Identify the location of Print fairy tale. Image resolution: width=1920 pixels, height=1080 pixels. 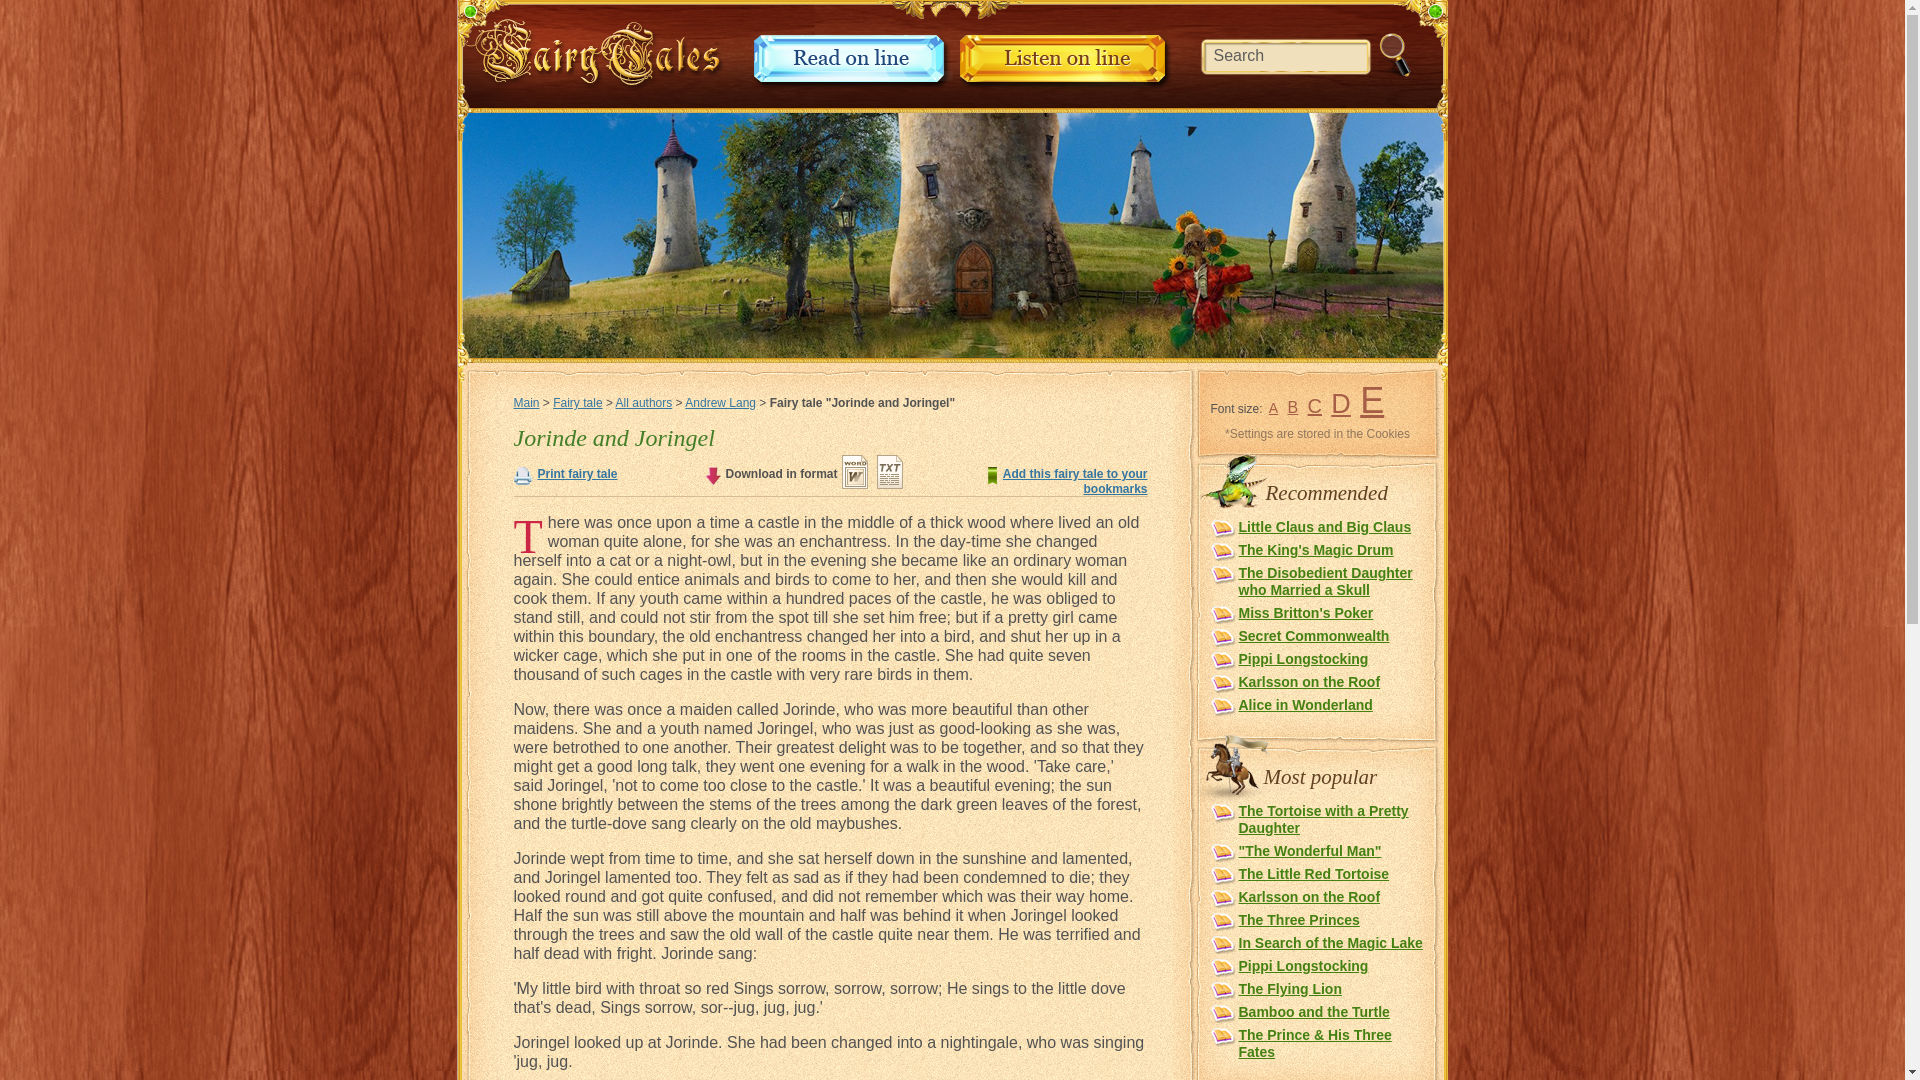
(578, 473).